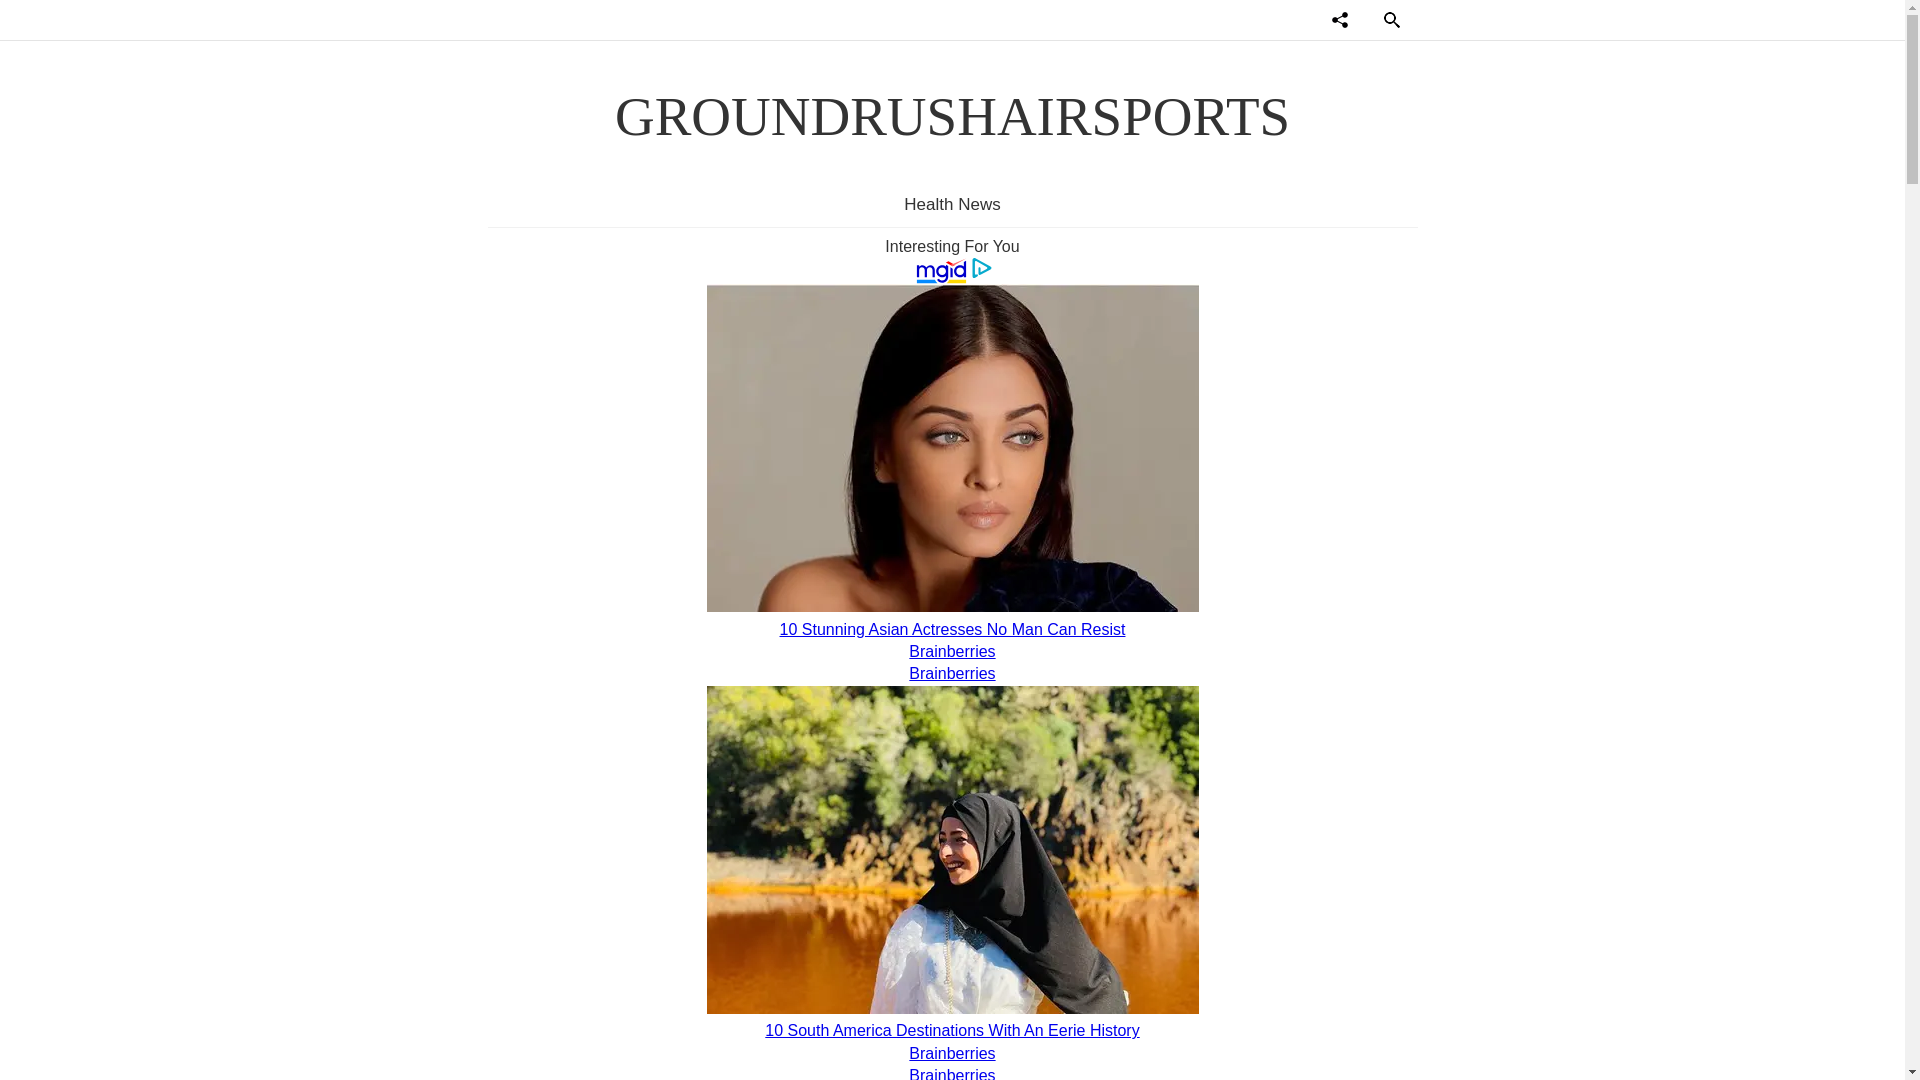 The width and height of the screenshot is (1920, 1080). I want to click on Health News, so click(952, 204).